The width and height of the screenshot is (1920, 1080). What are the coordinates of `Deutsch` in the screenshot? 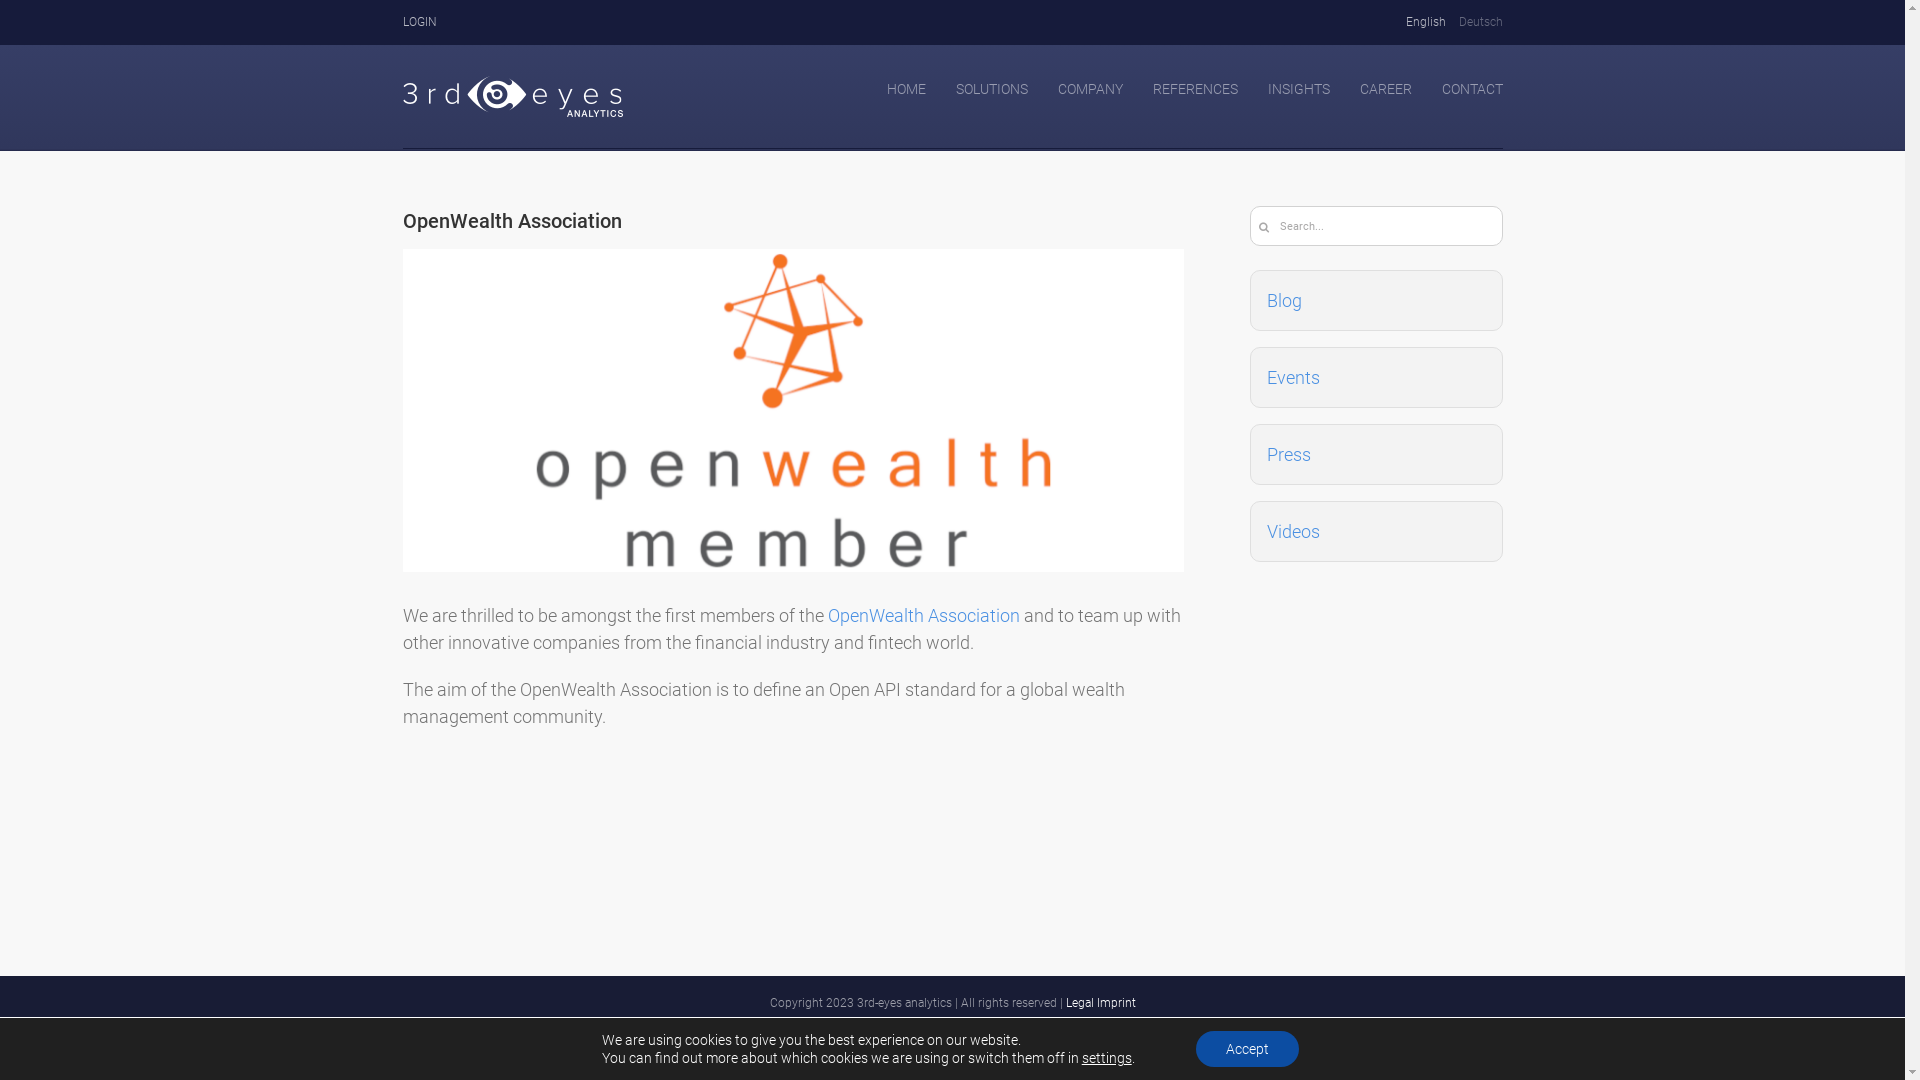 It's located at (1474, 22).